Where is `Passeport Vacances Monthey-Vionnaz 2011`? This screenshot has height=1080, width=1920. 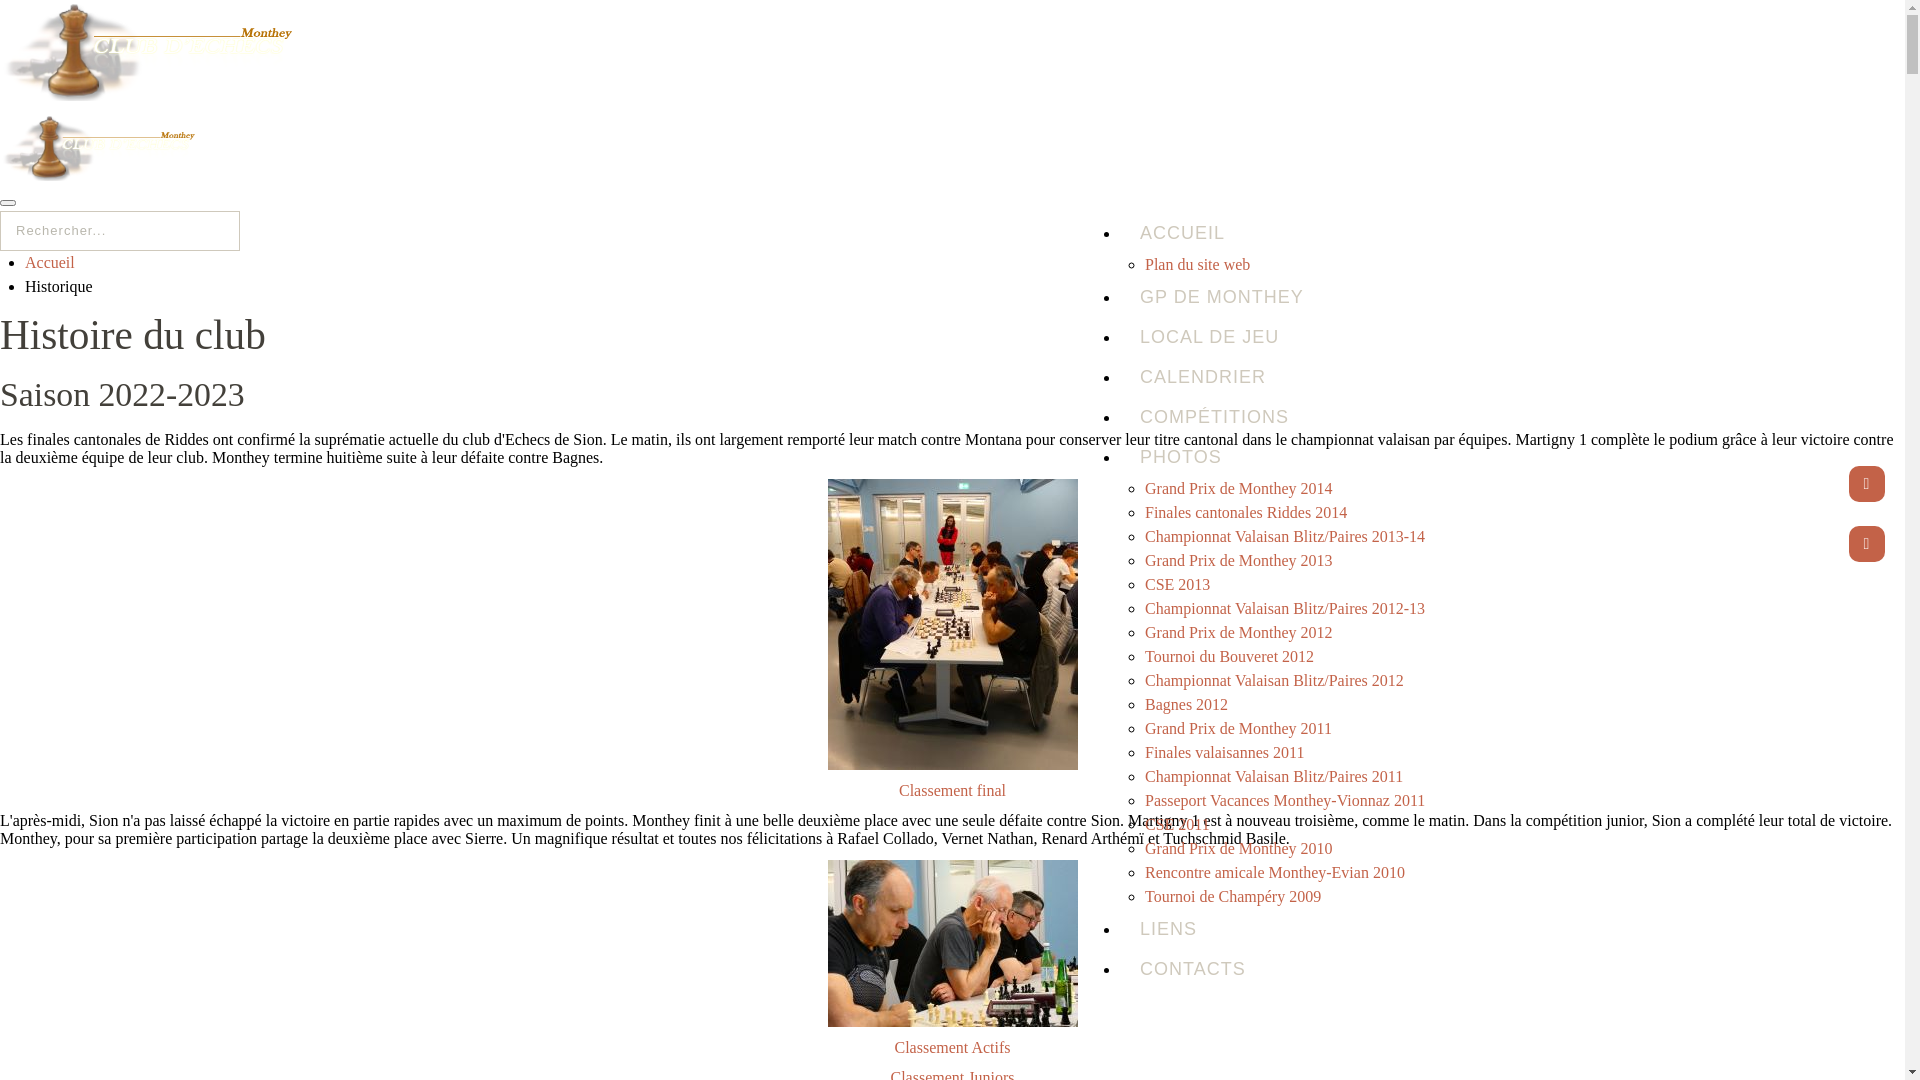
Passeport Vacances Monthey-Vionnaz 2011 is located at coordinates (1285, 800).